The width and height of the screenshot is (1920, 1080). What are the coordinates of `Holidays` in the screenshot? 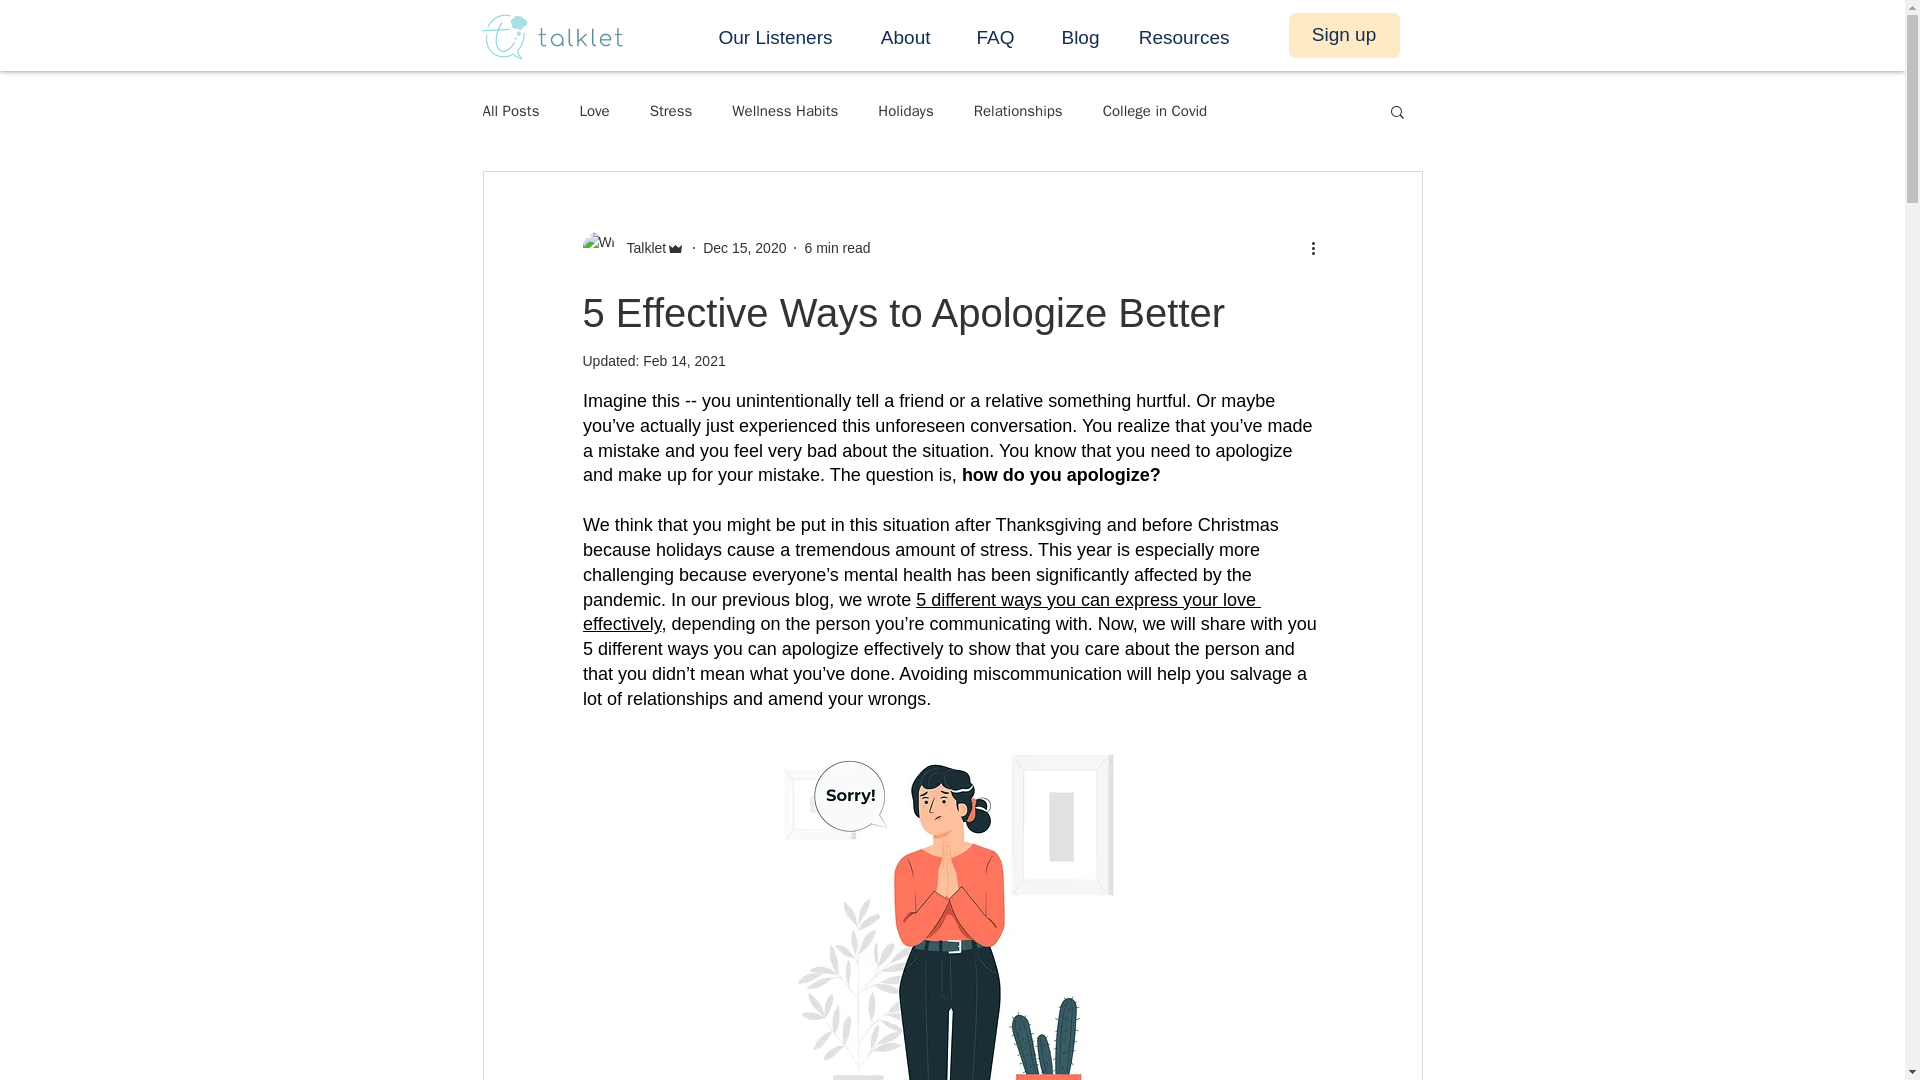 It's located at (905, 110).